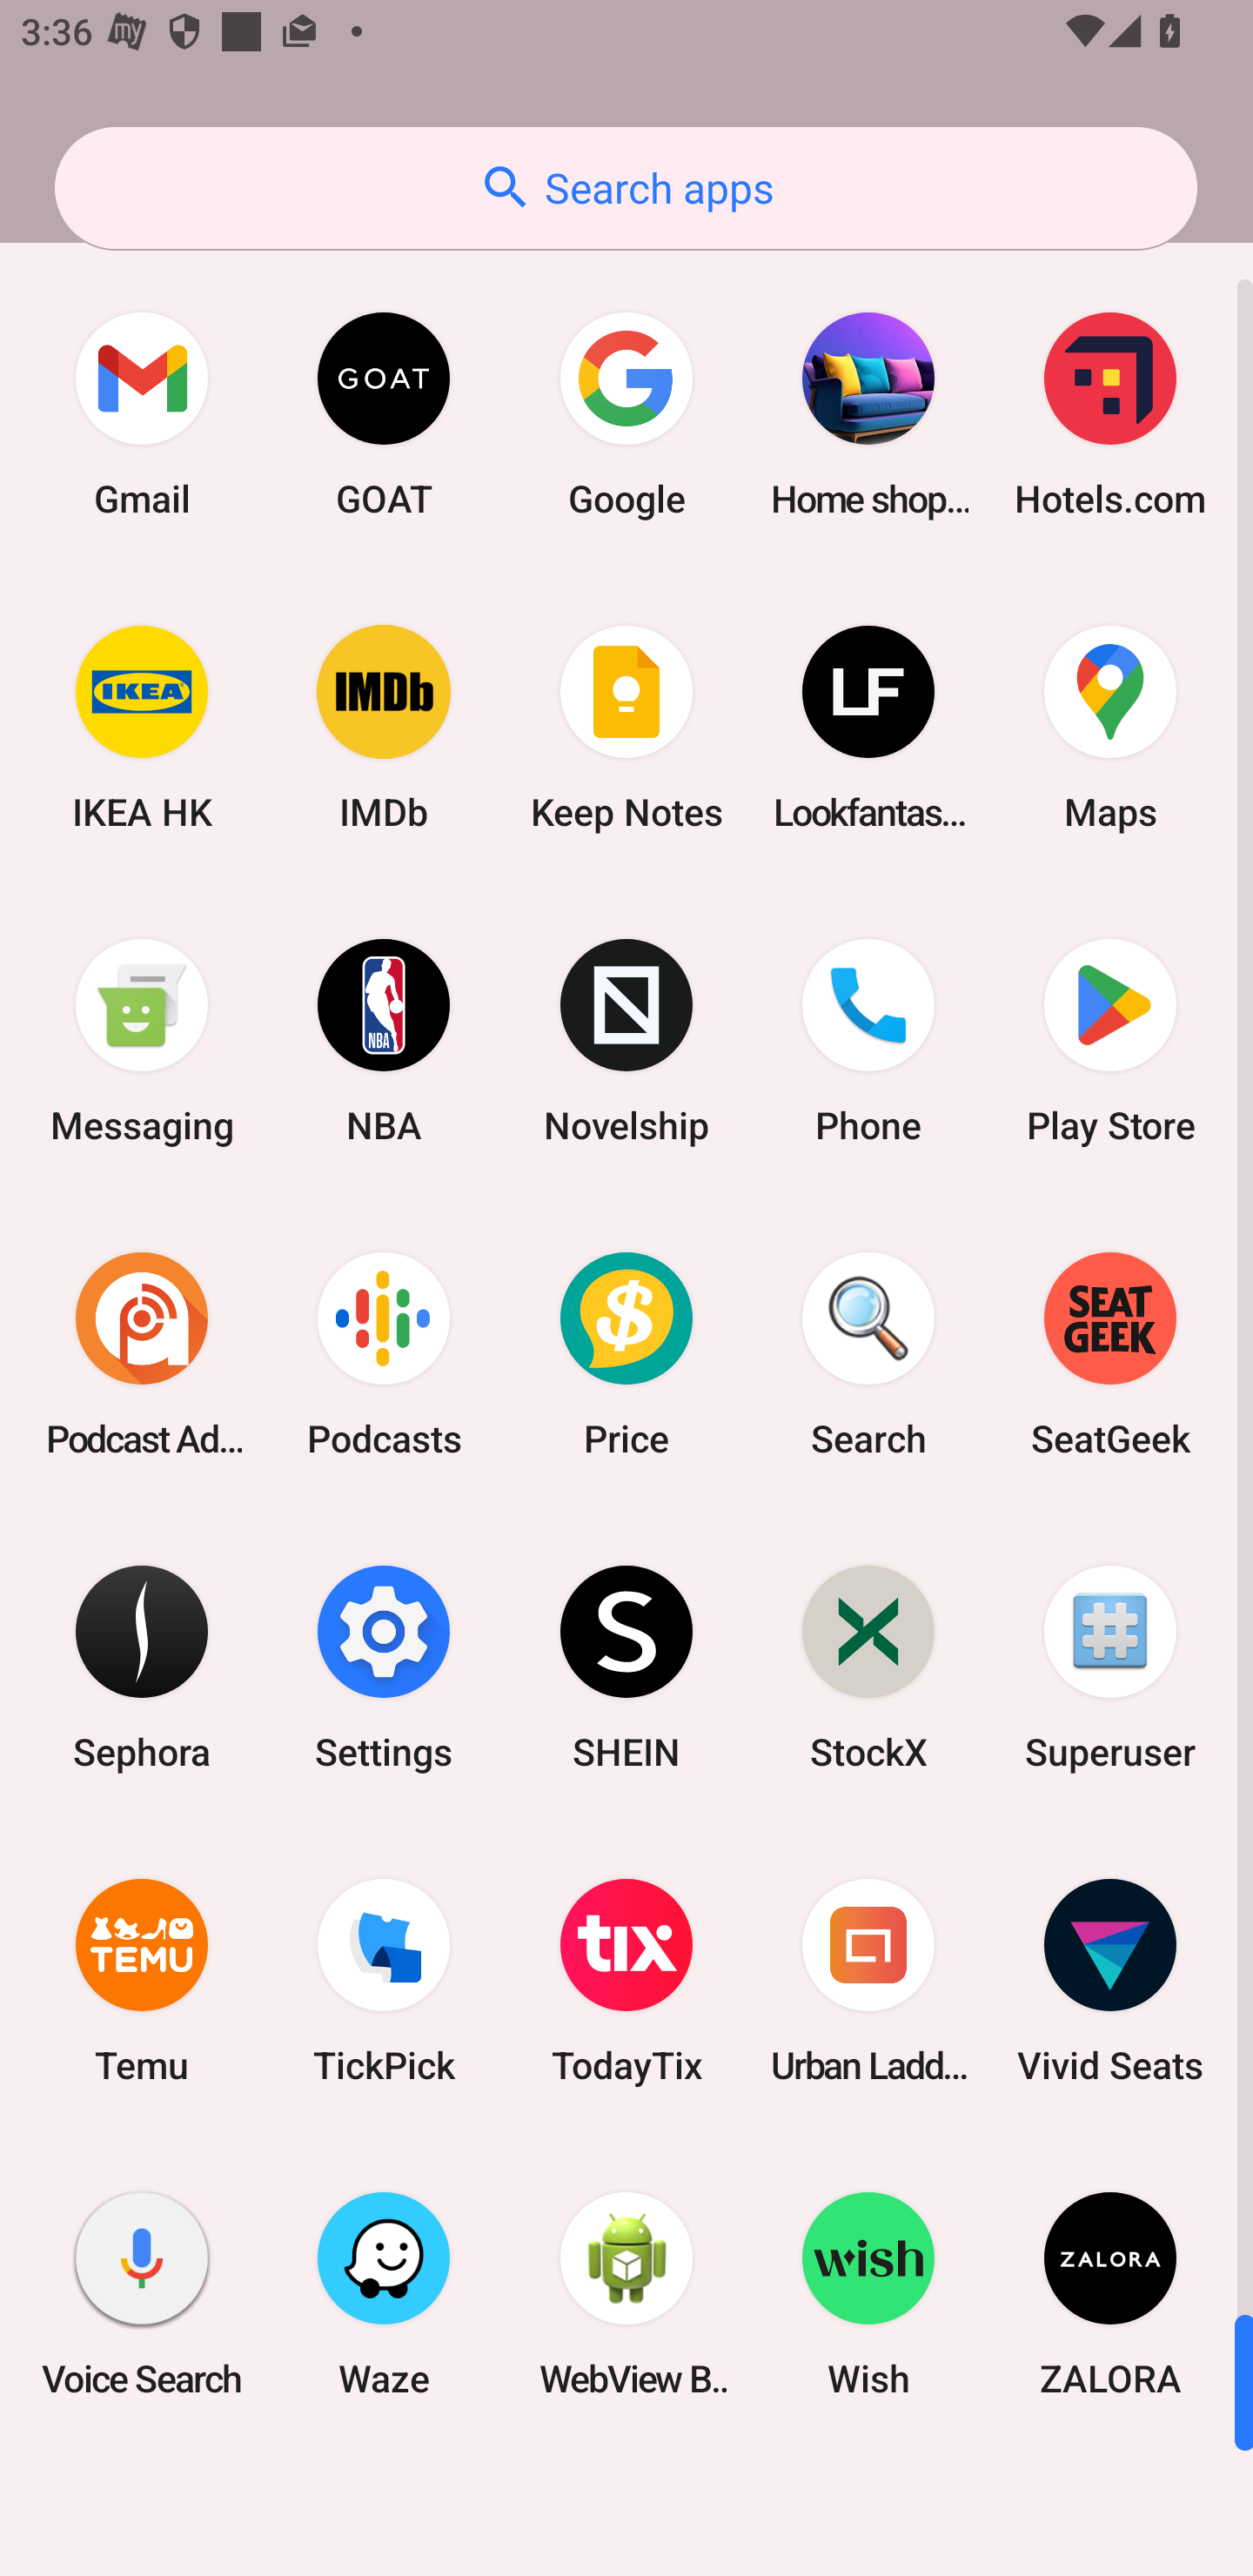  Describe the element at coordinates (142, 2293) in the screenshot. I see `Voice Search` at that location.